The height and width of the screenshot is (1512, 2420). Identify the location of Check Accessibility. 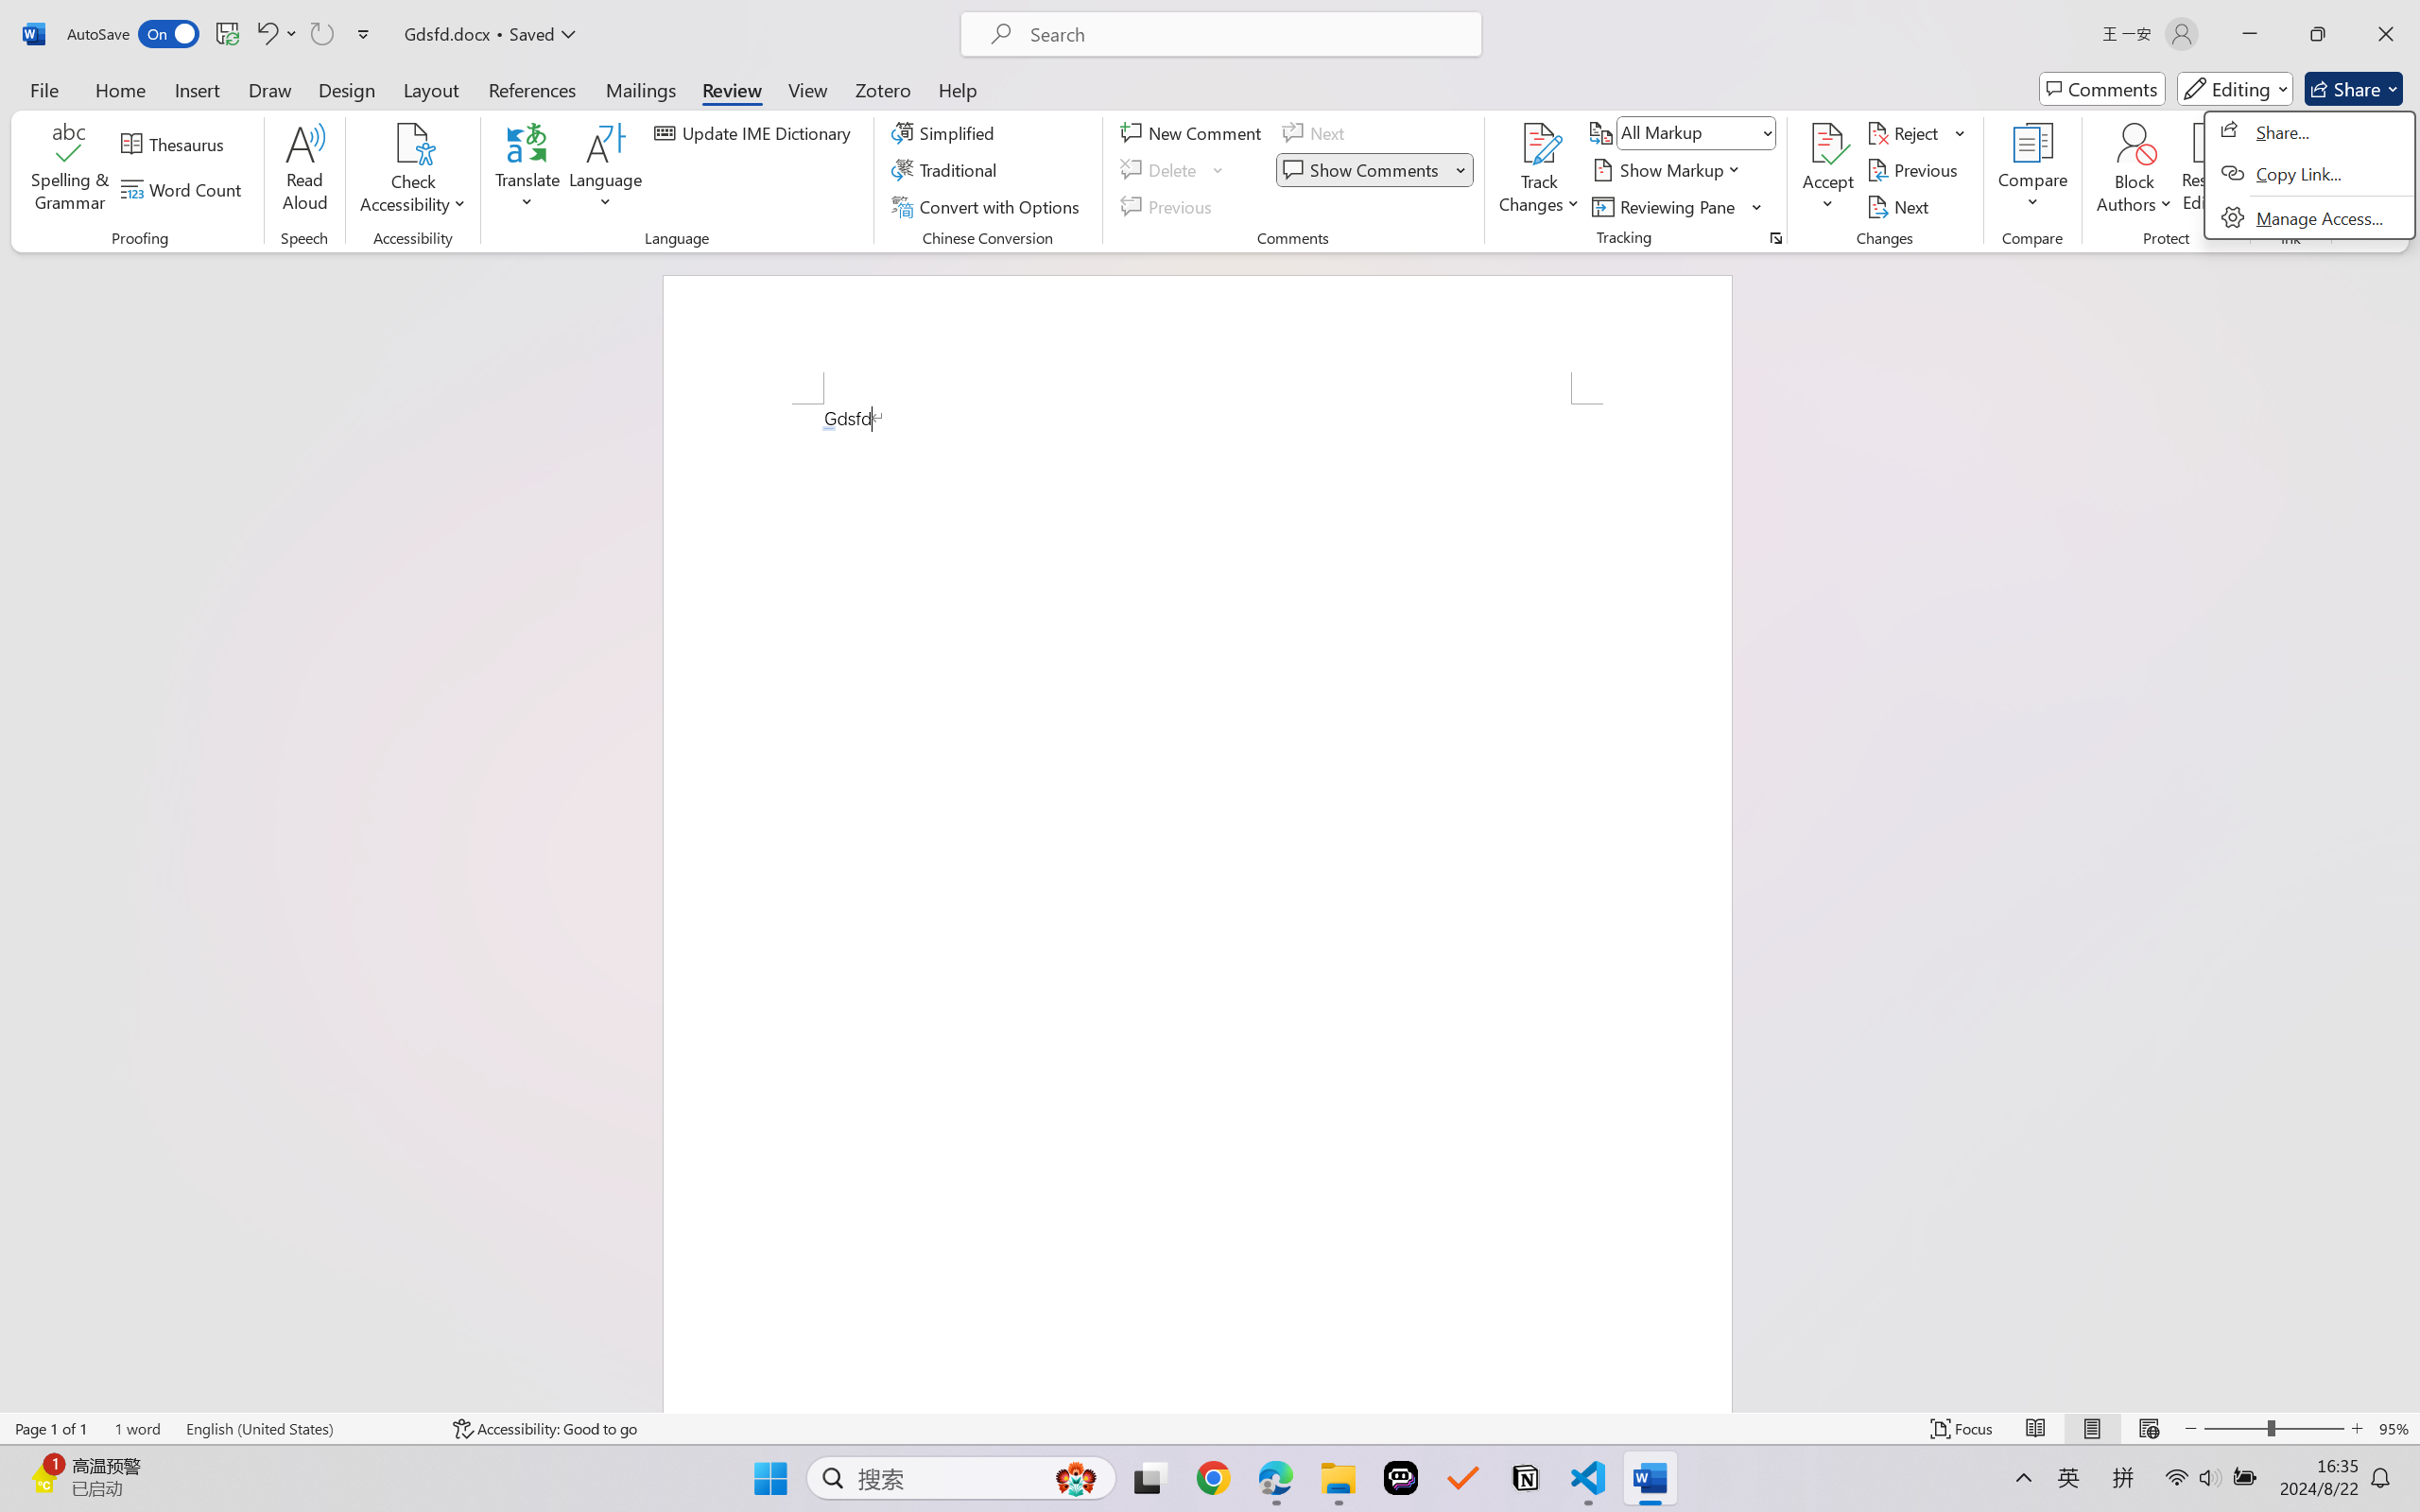
(413, 170).